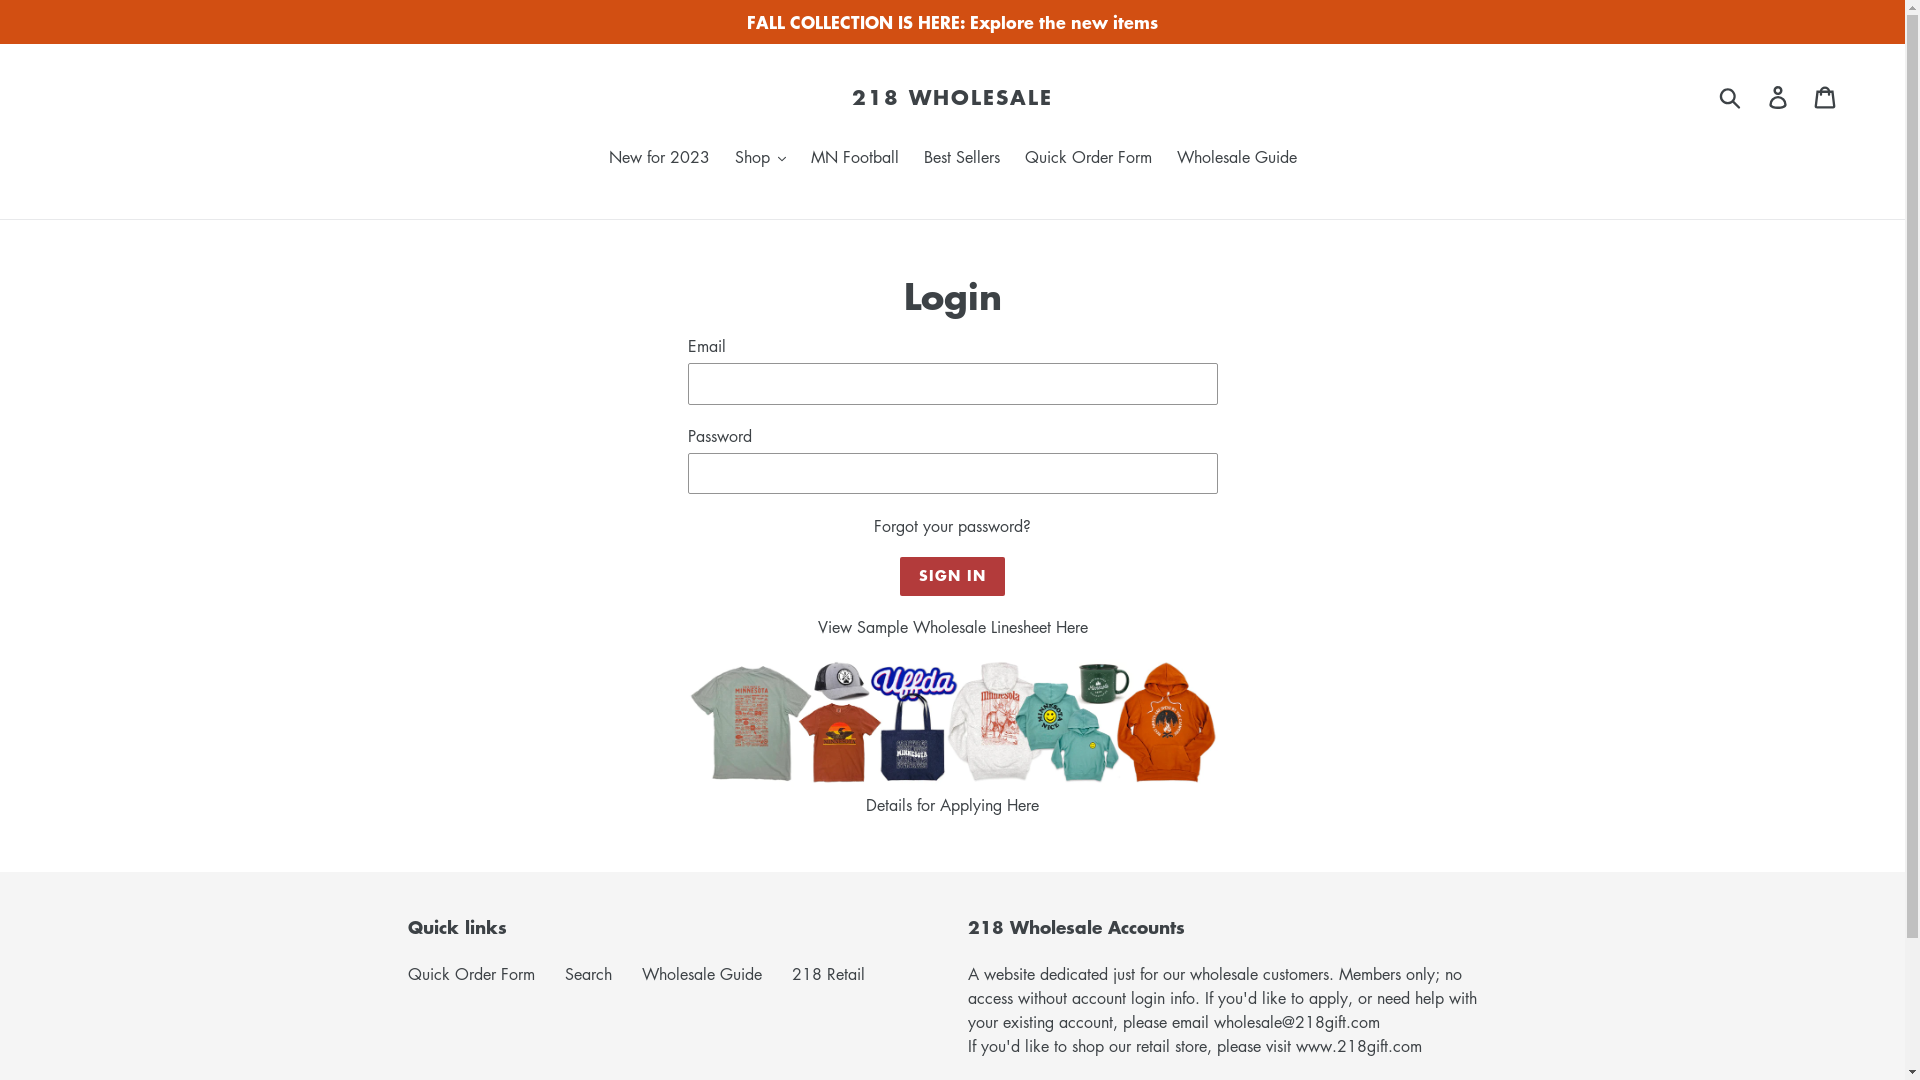 This screenshot has height=1080, width=1920. Describe the element at coordinates (1236, 158) in the screenshot. I see `Wholesale Guide` at that location.